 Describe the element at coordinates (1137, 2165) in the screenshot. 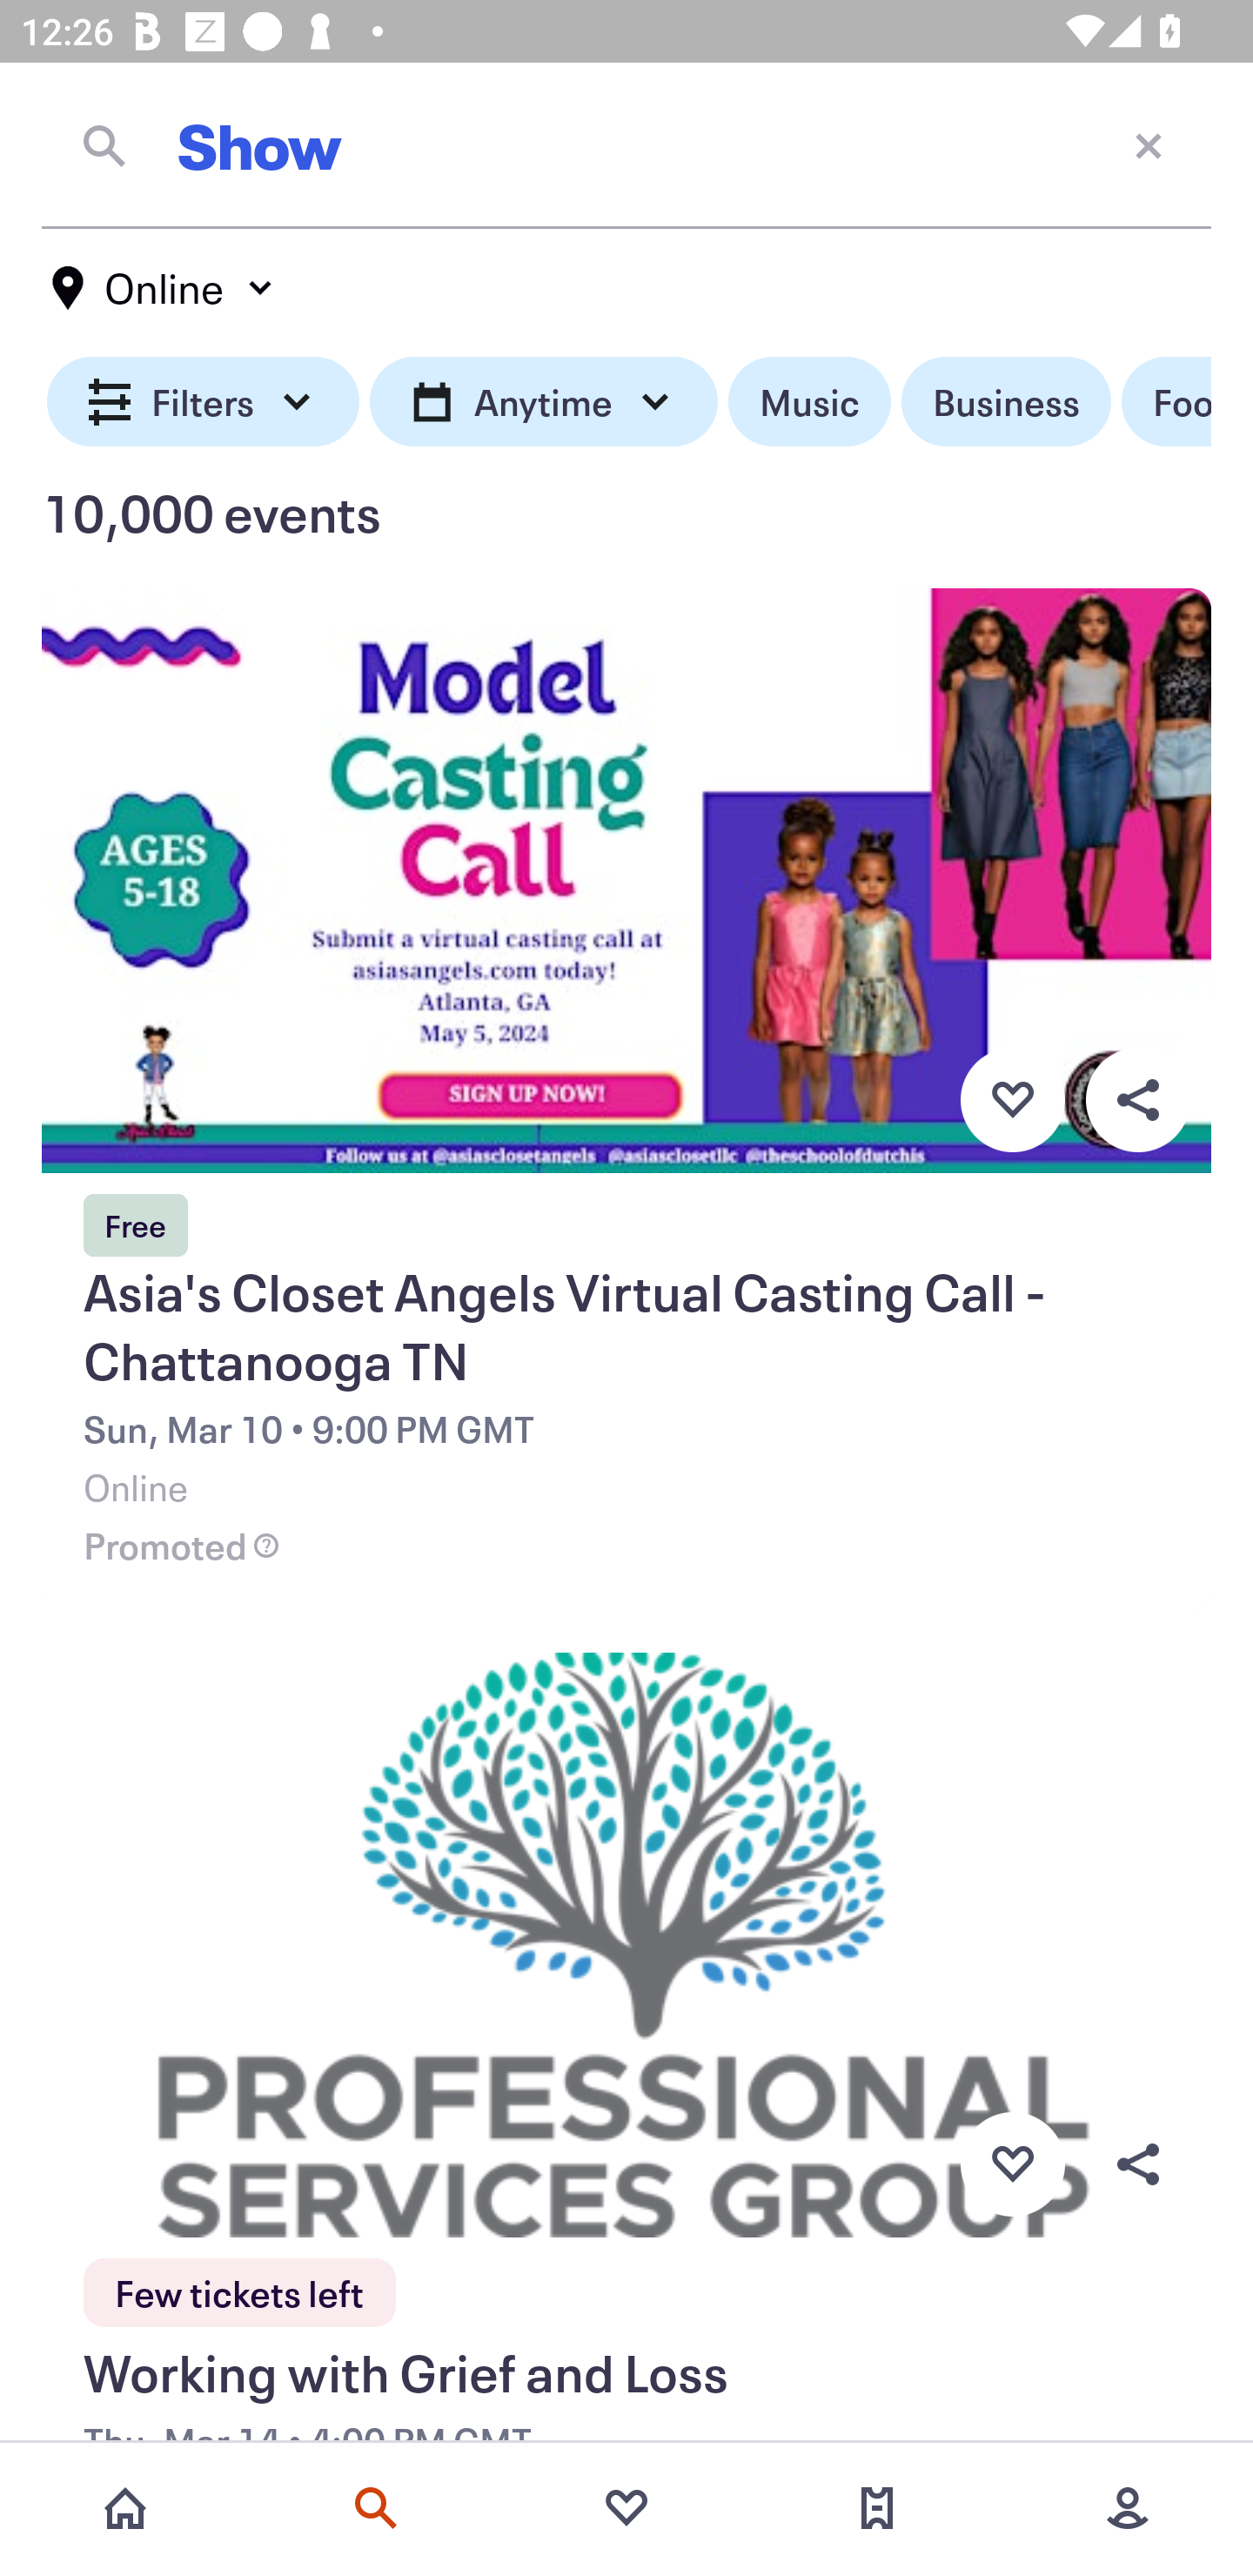

I see `Overflow menu button` at that location.